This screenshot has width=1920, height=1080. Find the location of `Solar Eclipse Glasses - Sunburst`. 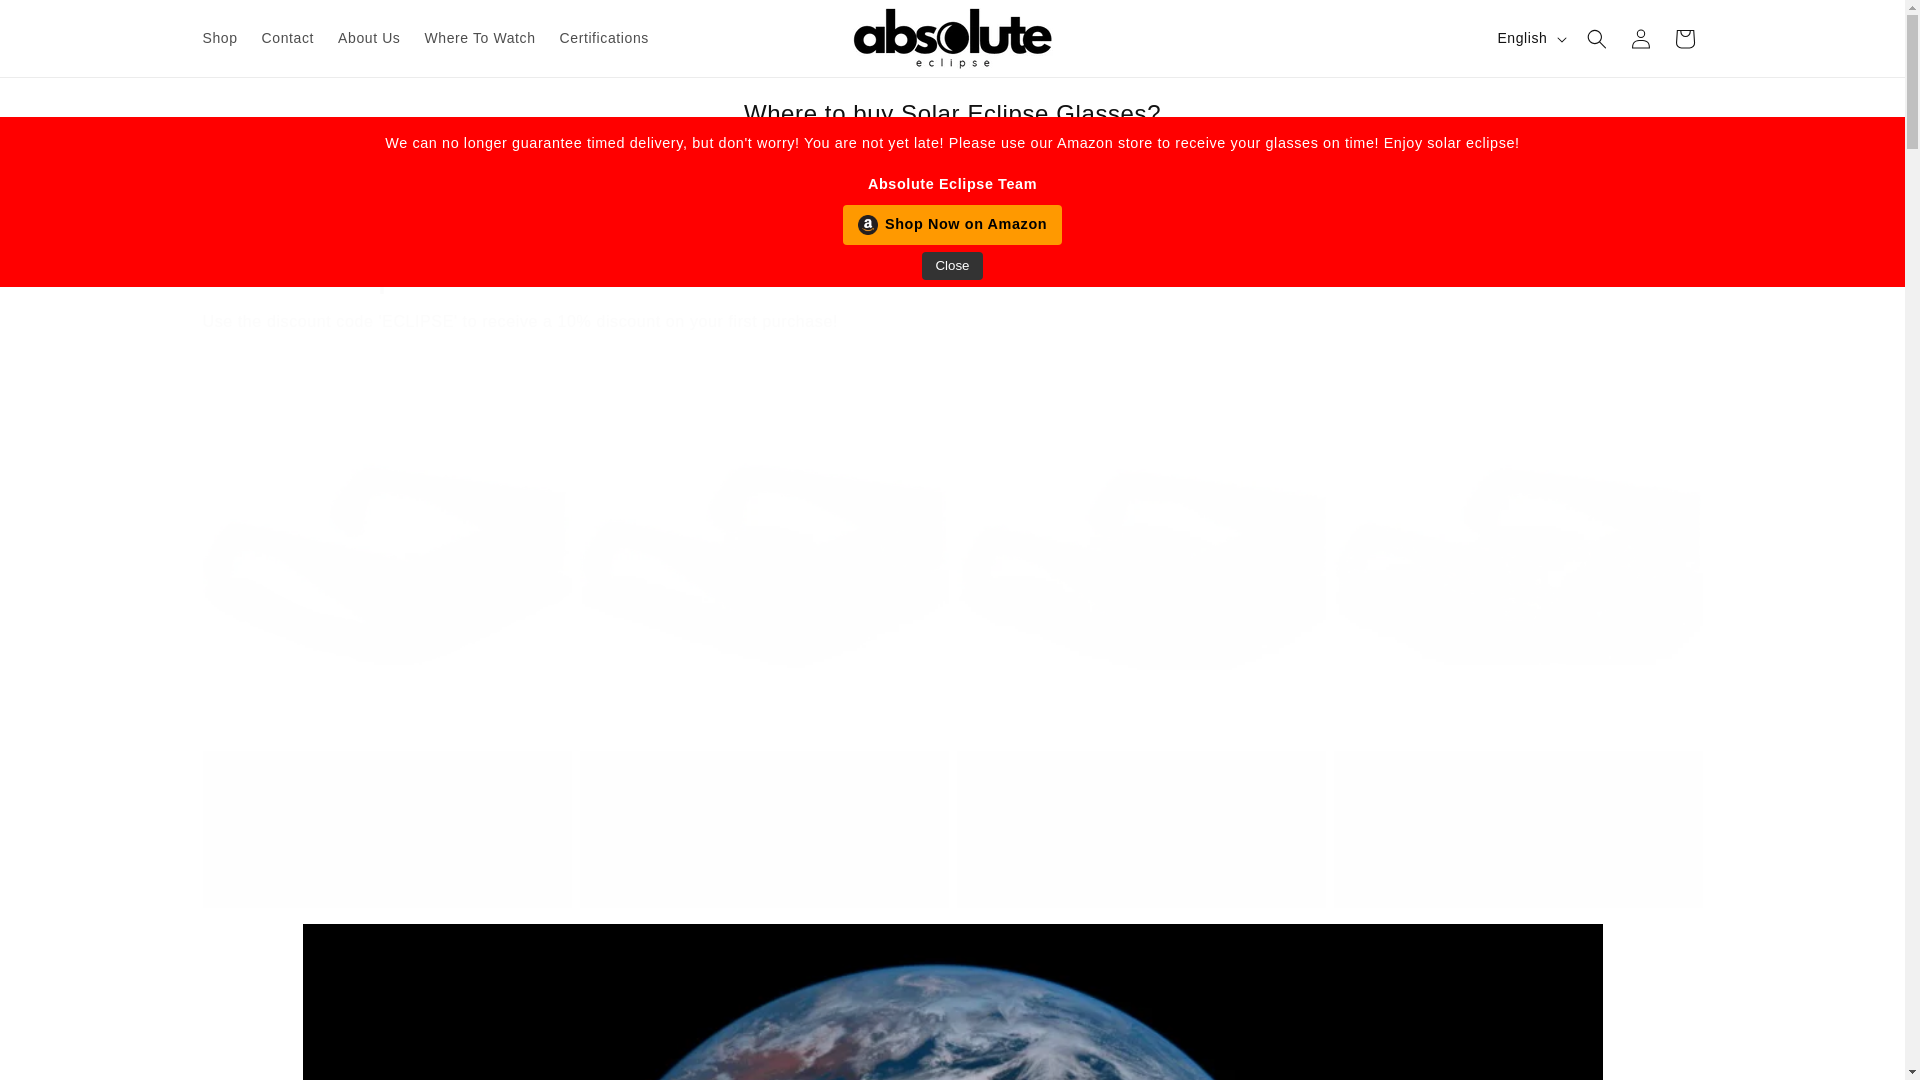

Solar Eclipse Glasses - Sunburst is located at coordinates (386, 786).